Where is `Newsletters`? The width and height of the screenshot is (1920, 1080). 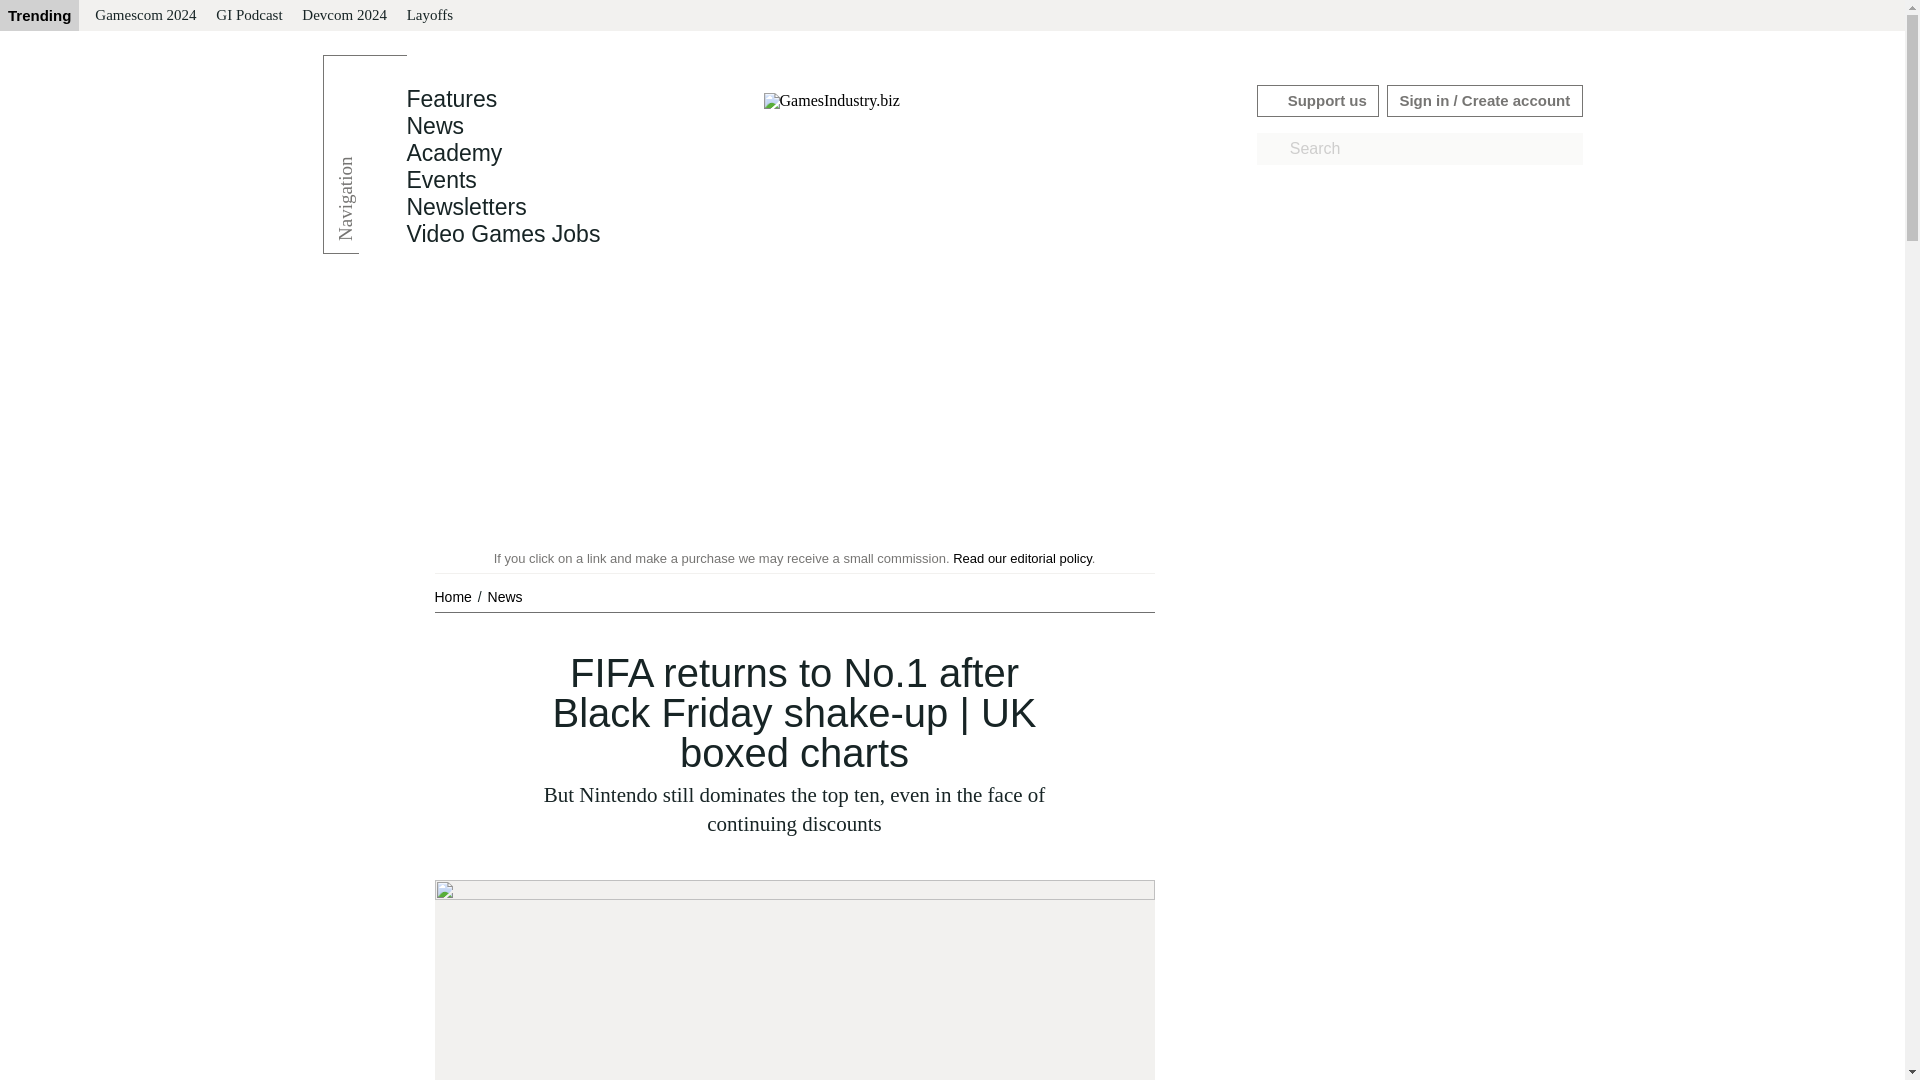 Newsletters is located at coordinates (466, 207).